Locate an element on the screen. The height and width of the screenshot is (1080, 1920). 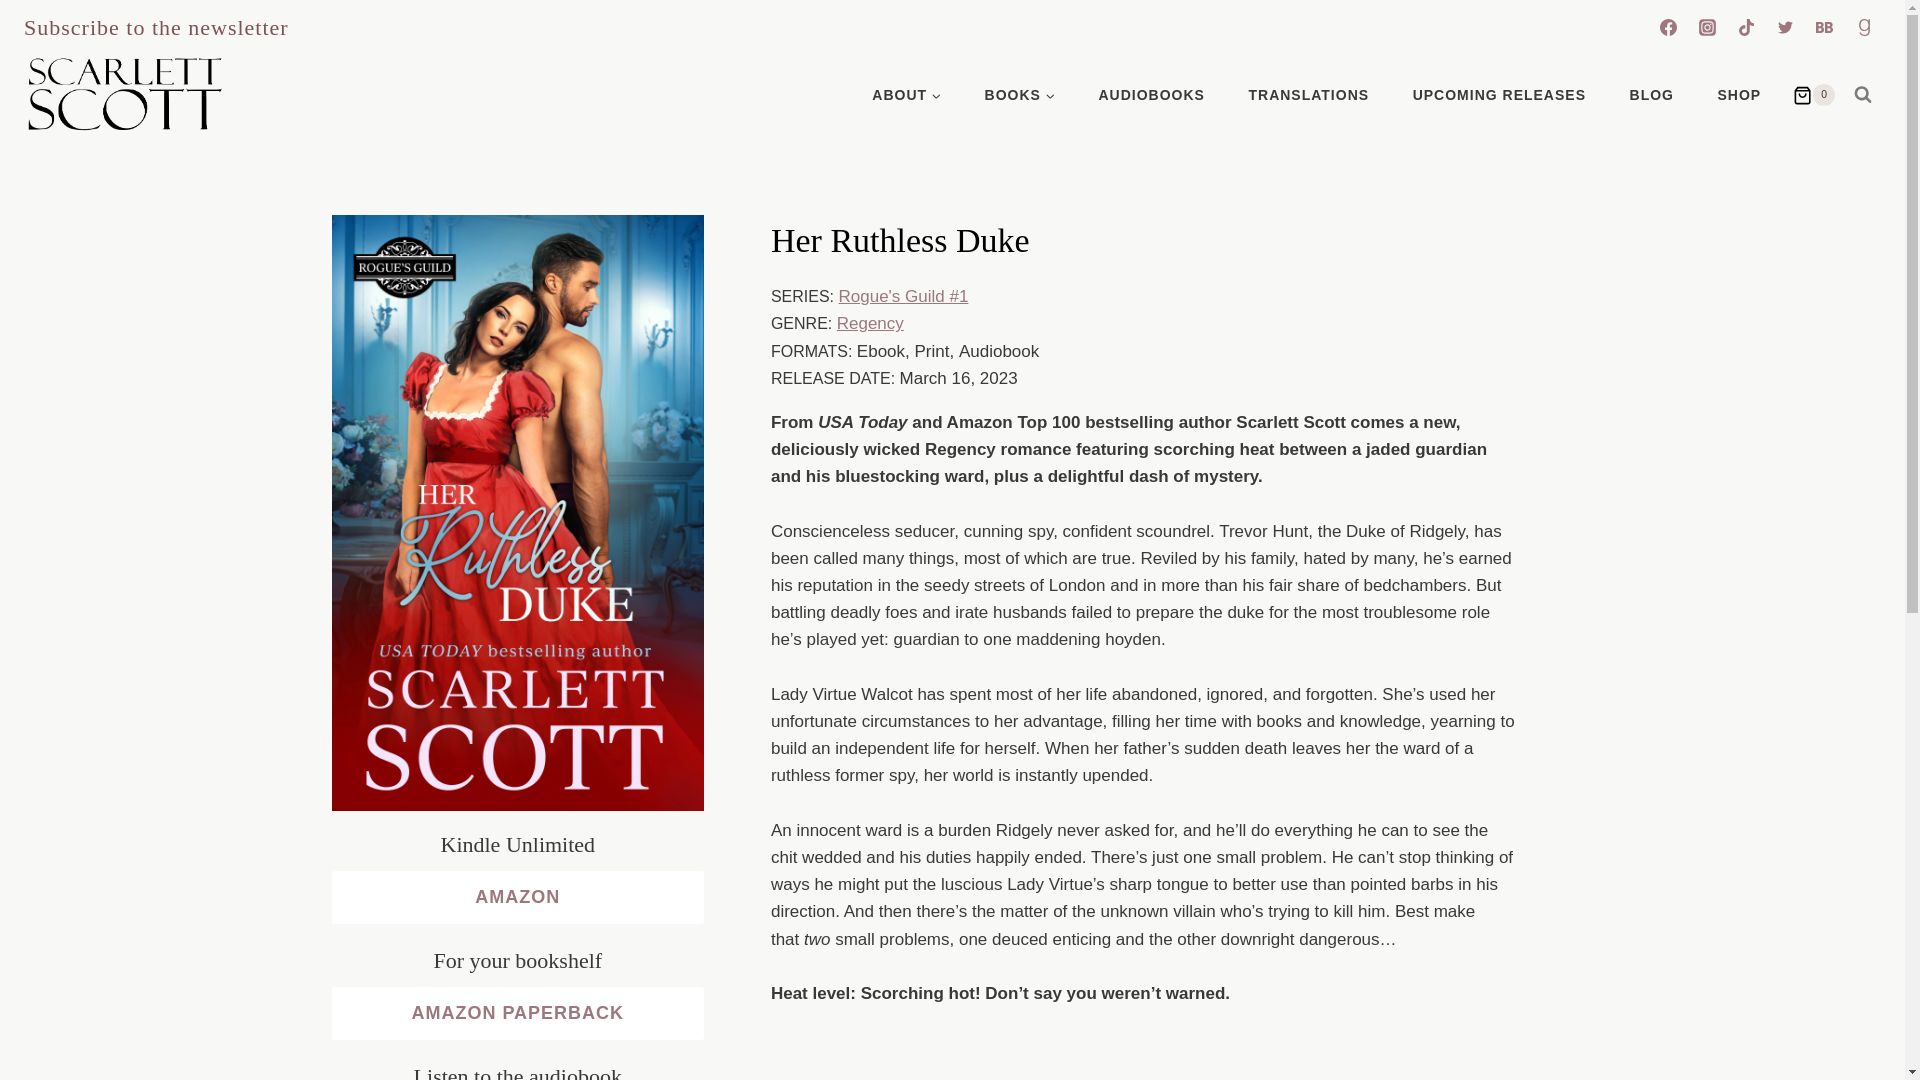
0 is located at coordinates (1814, 94).